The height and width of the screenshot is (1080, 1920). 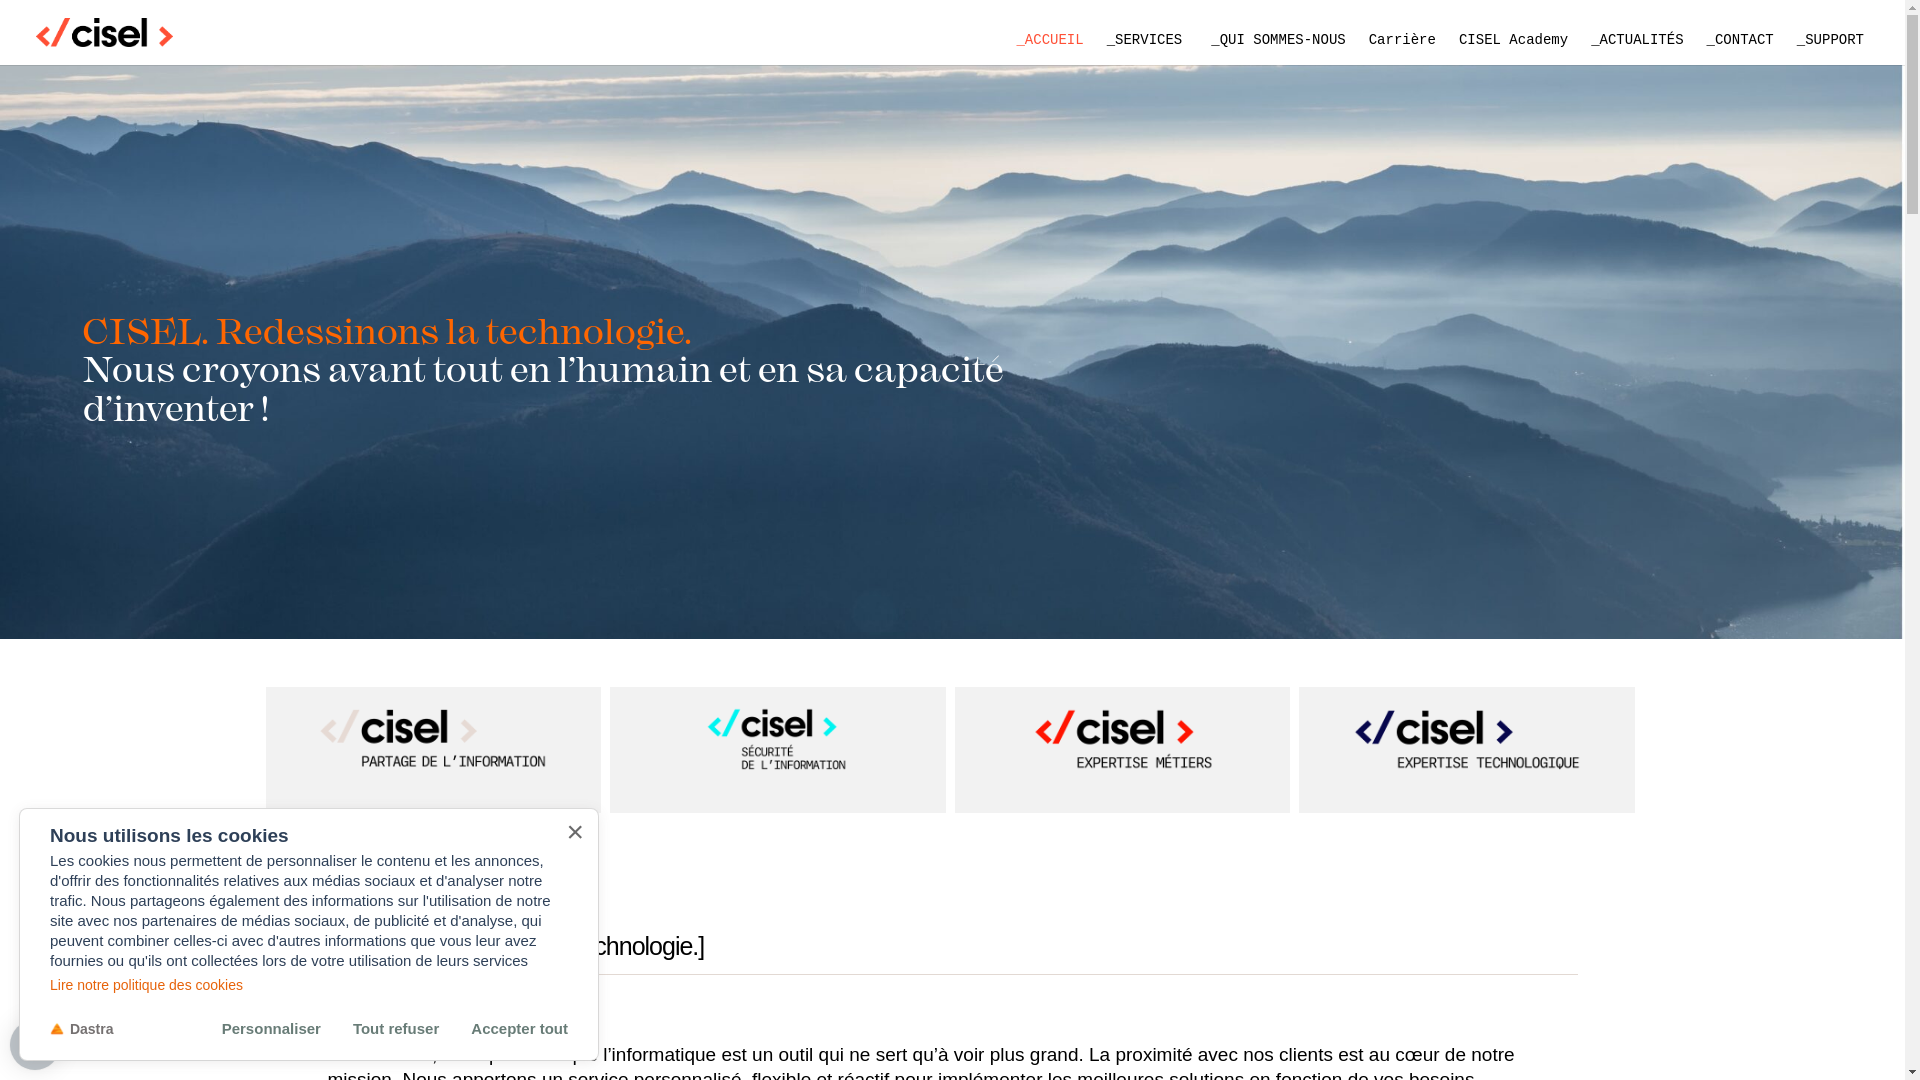 What do you see at coordinates (35, 1045) in the screenshot?
I see `0` at bounding box center [35, 1045].